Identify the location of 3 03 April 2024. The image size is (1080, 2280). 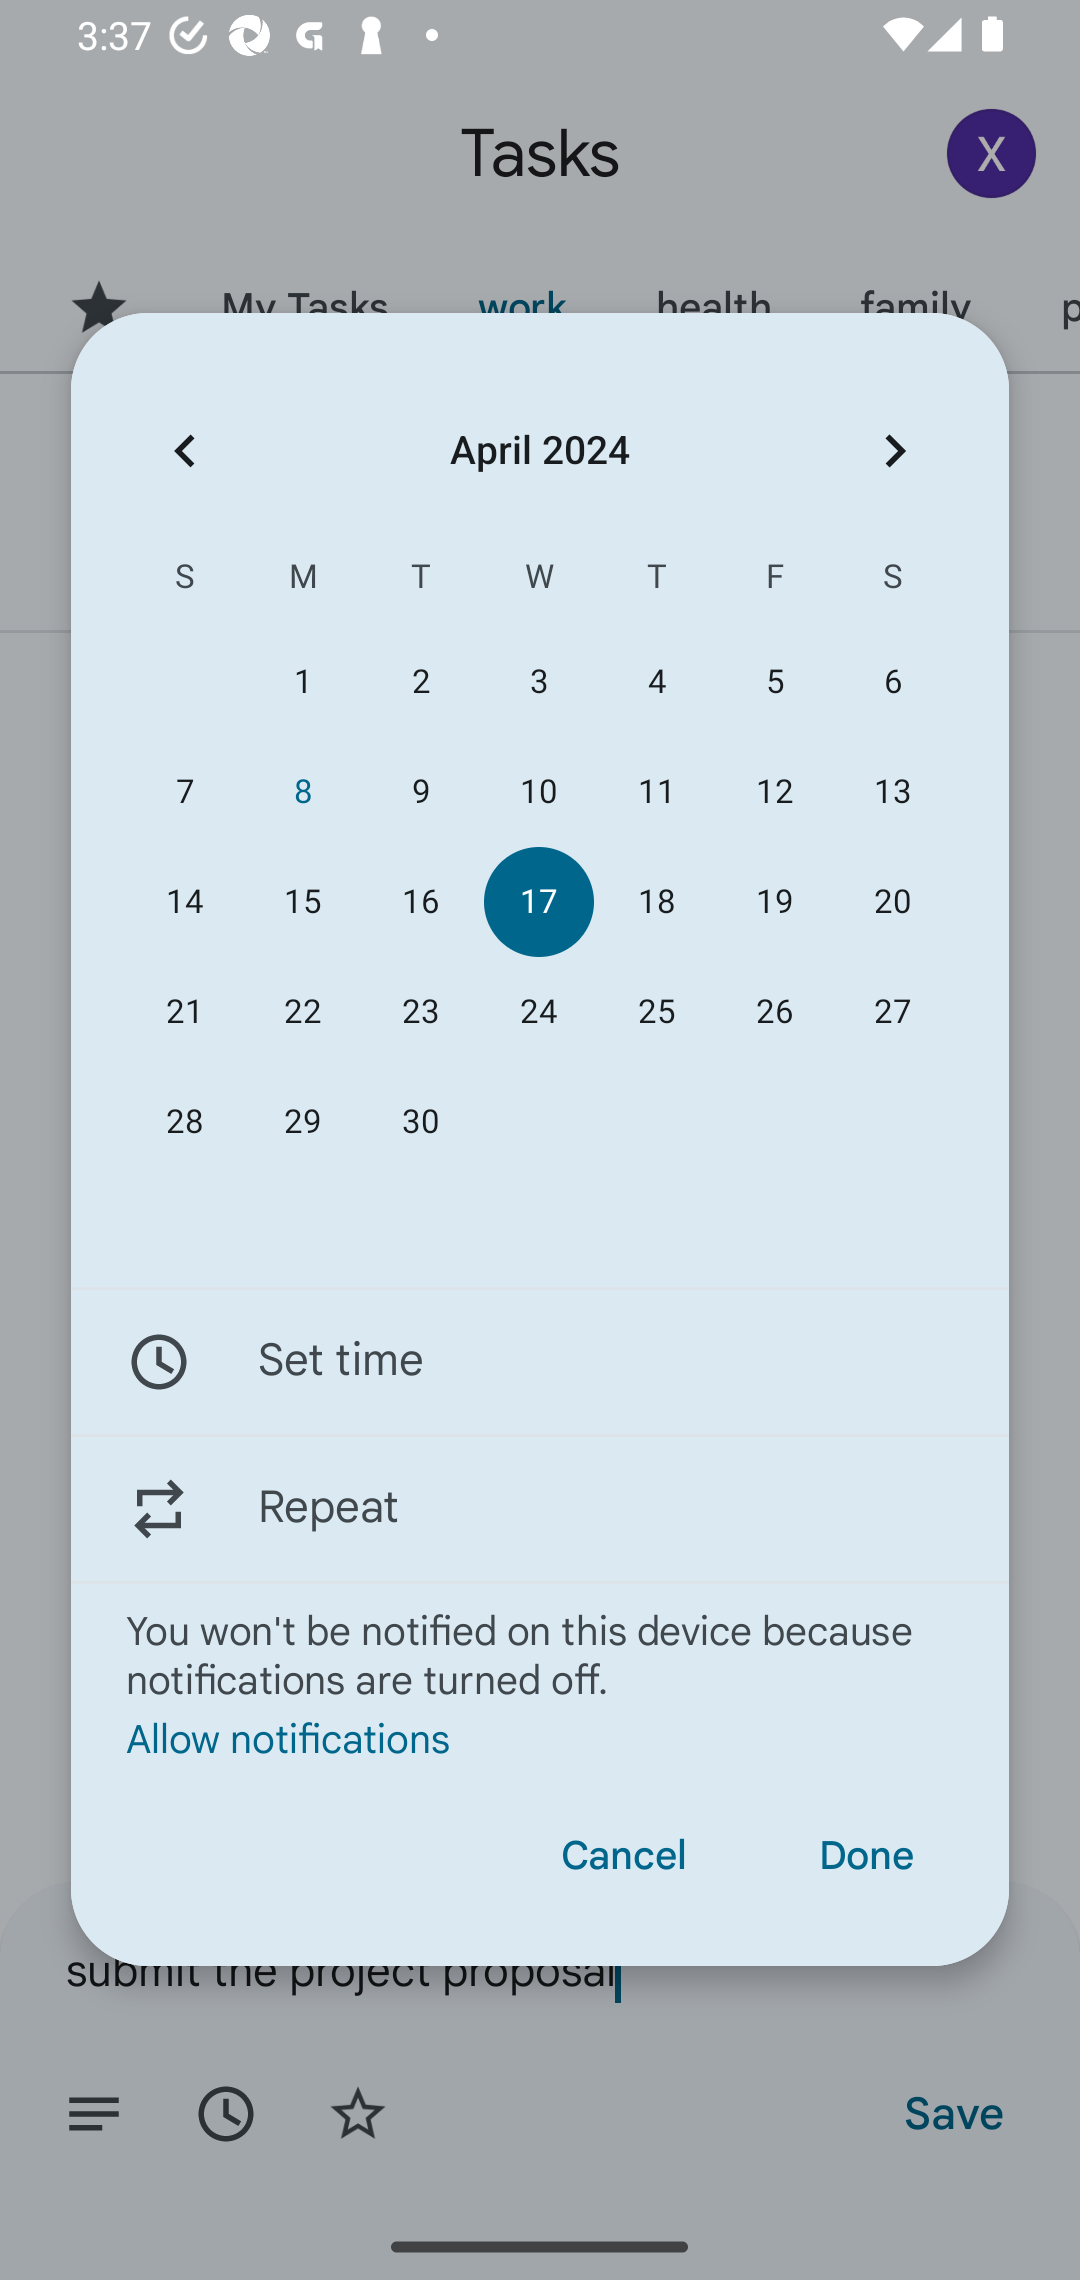
(538, 682).